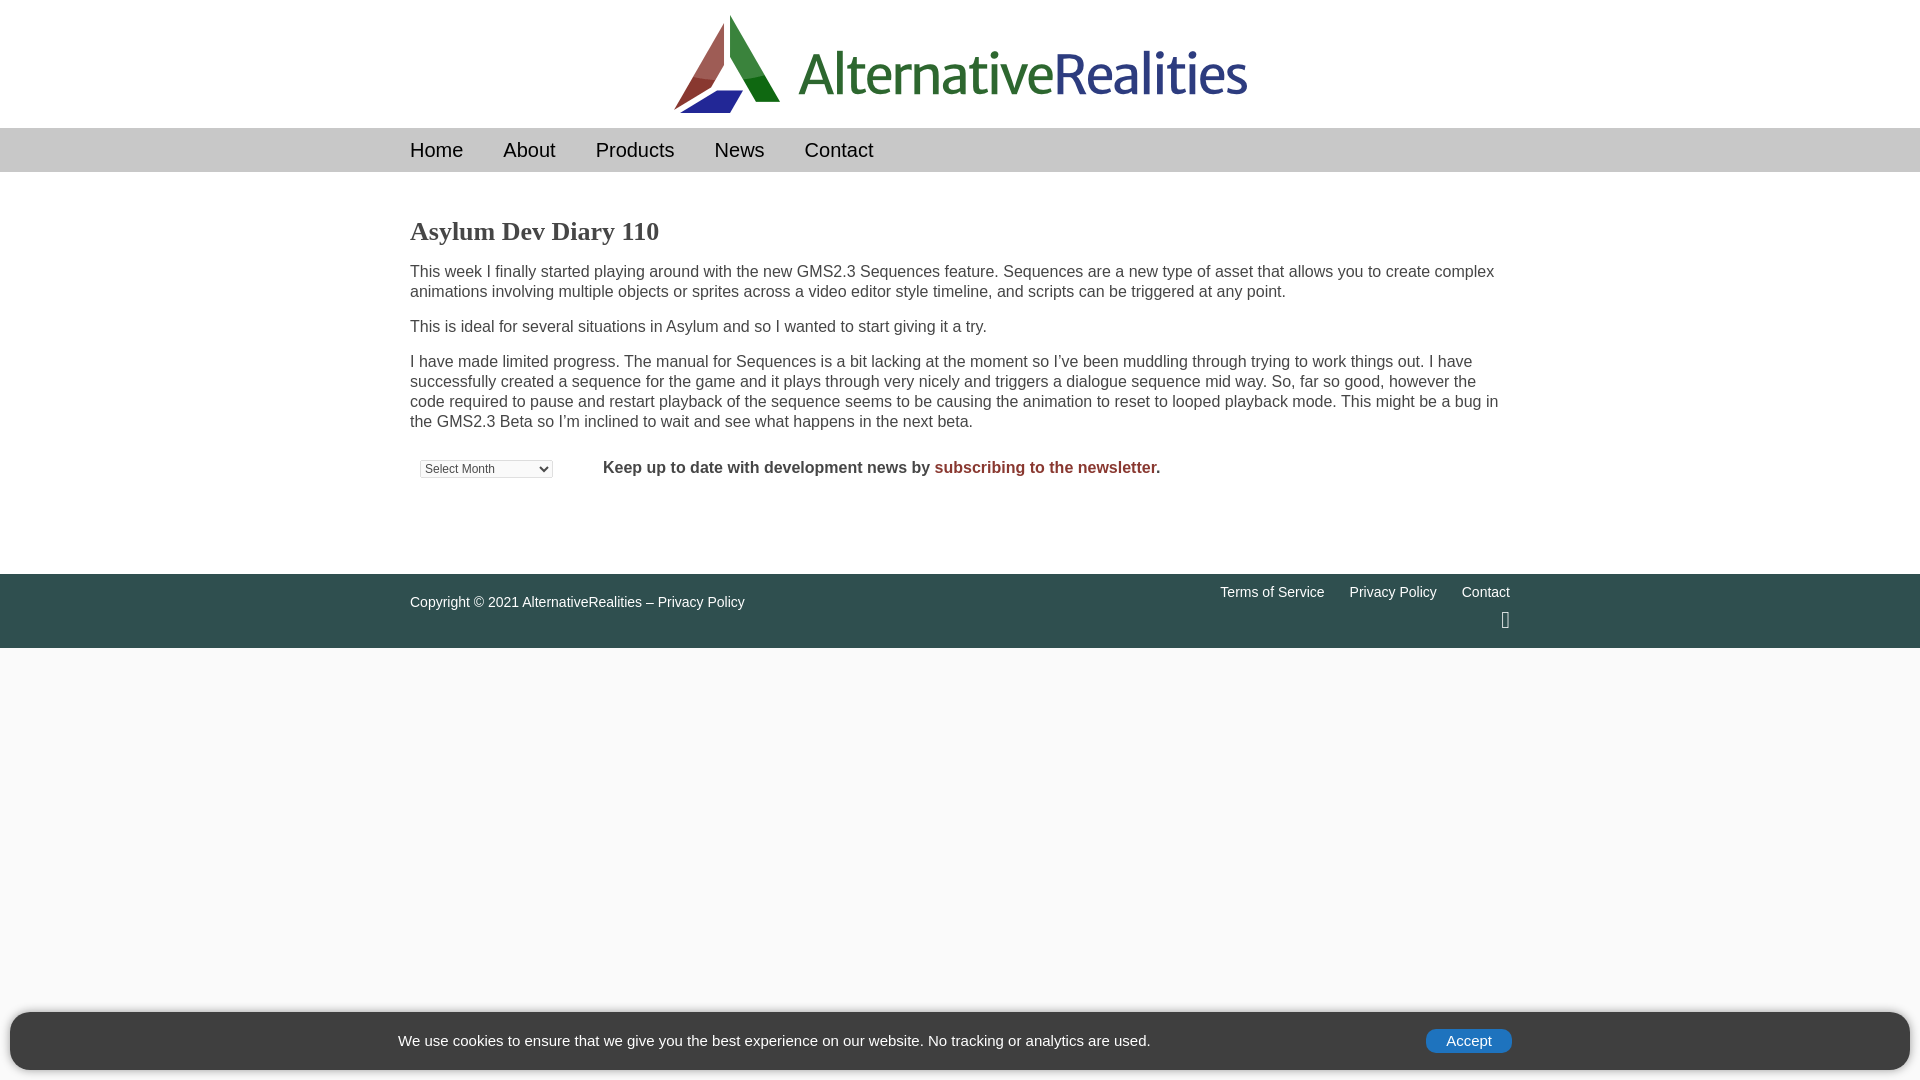 The width and height of the screenshot is (1920, 1080). I want to click on Privacy Policy, so click(701, 602).